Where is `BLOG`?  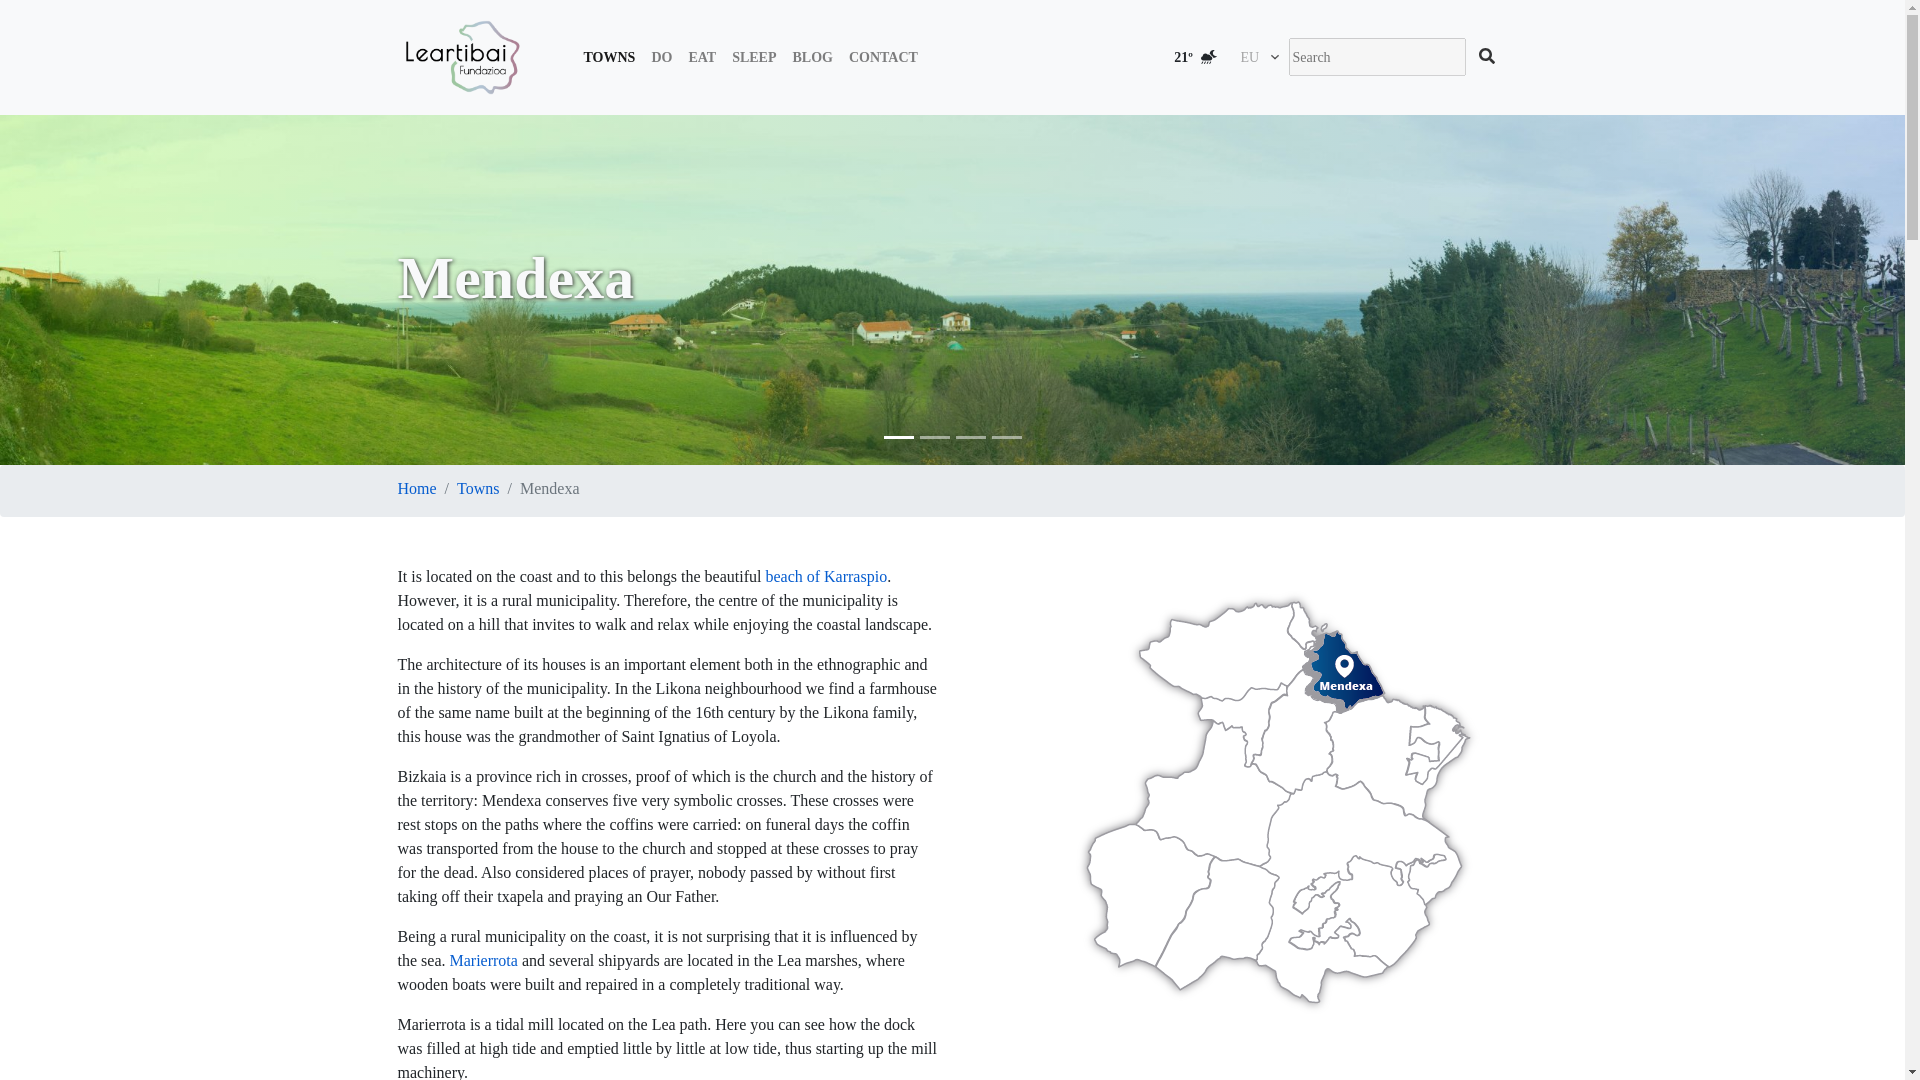
BLOG is located at coordinates (812, 56).